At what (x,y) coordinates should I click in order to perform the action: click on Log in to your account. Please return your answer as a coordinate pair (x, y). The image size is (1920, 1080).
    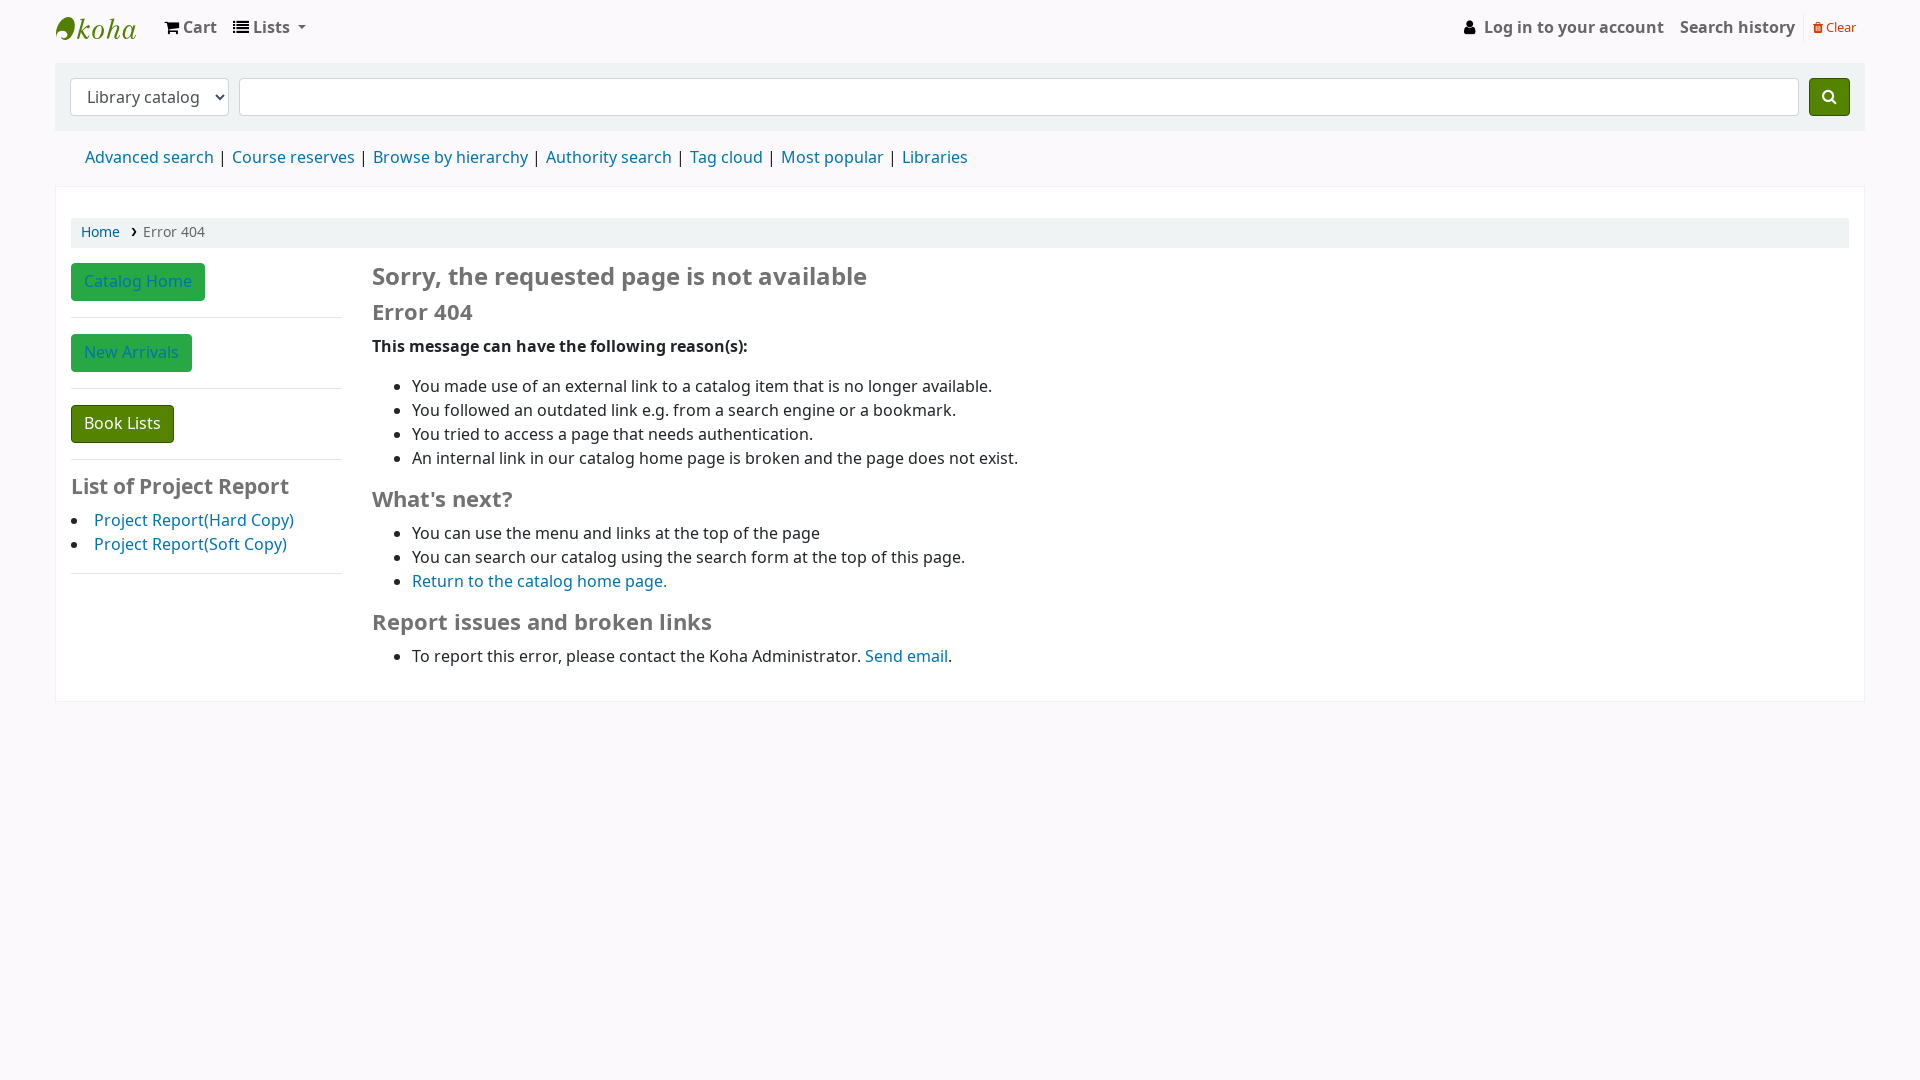
    Looking at the image, I should click on (1562, 28).